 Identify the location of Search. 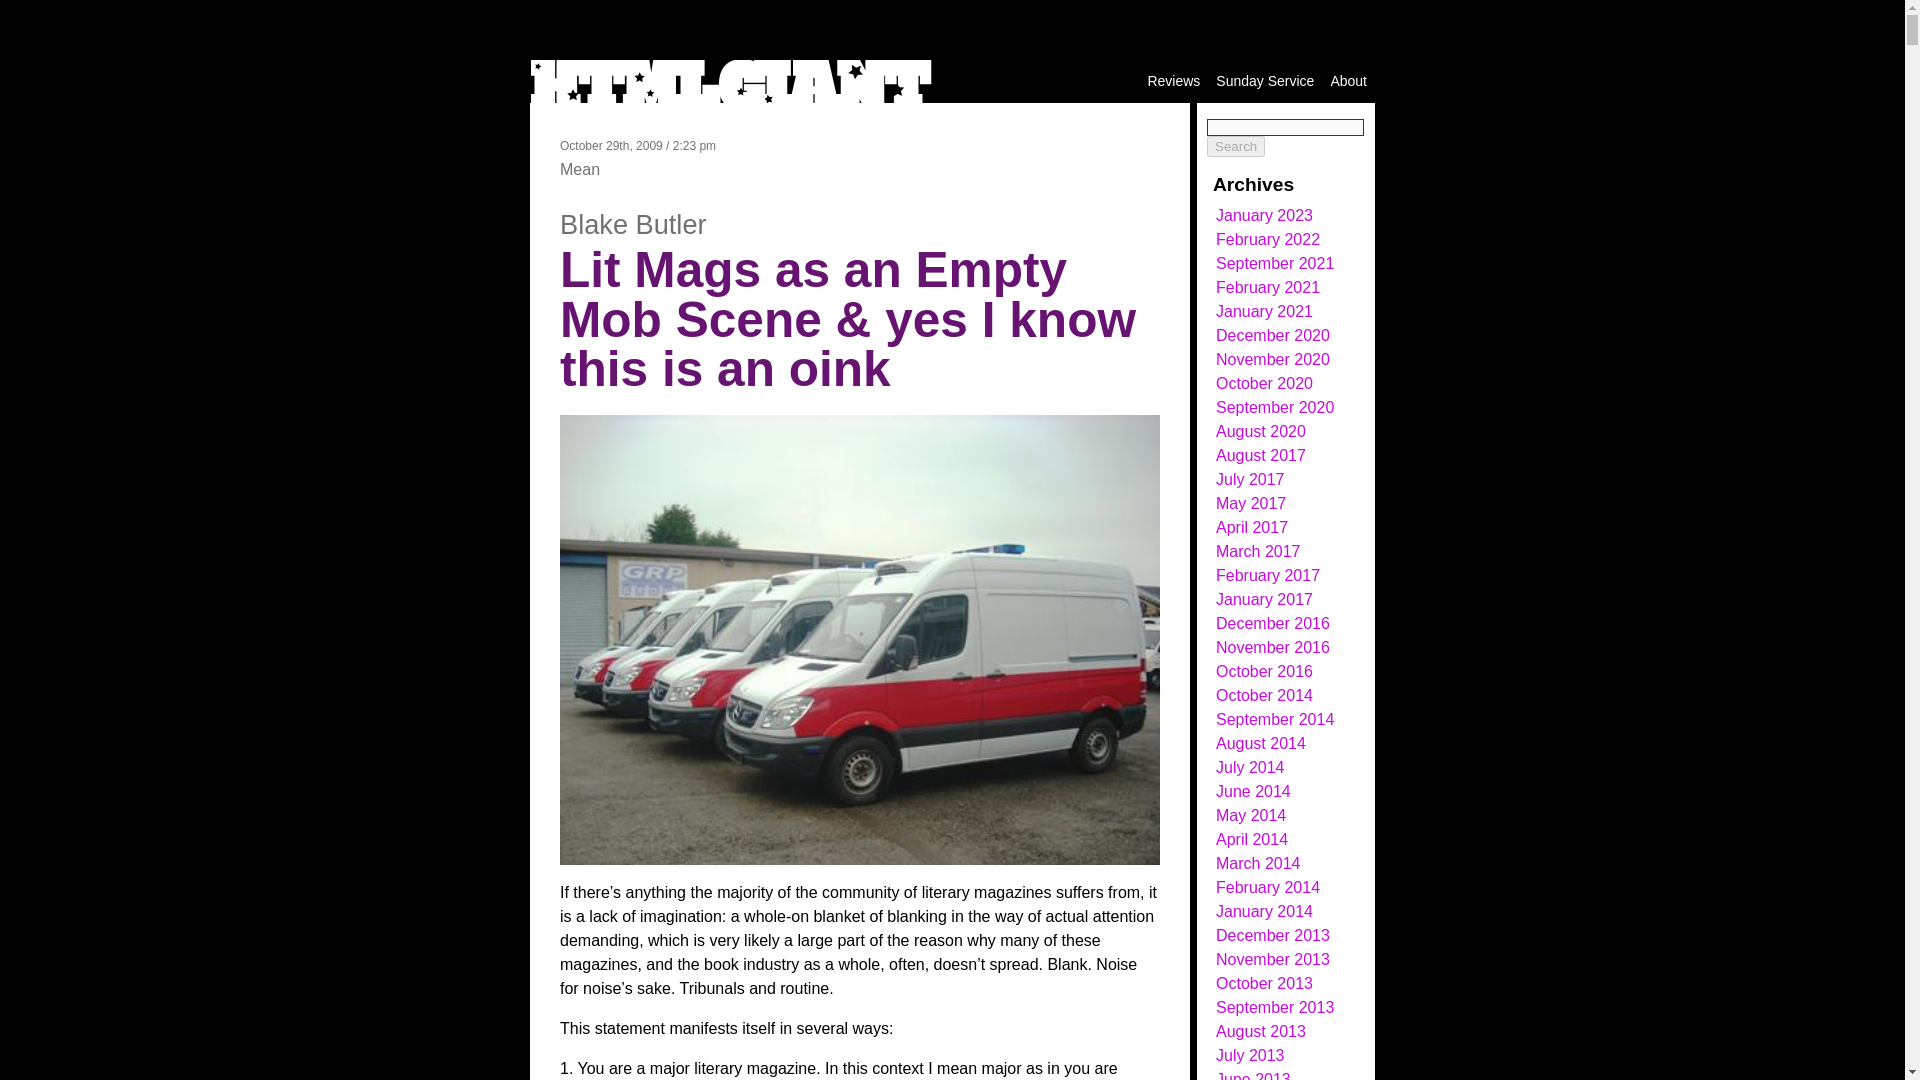
(1236, 146).